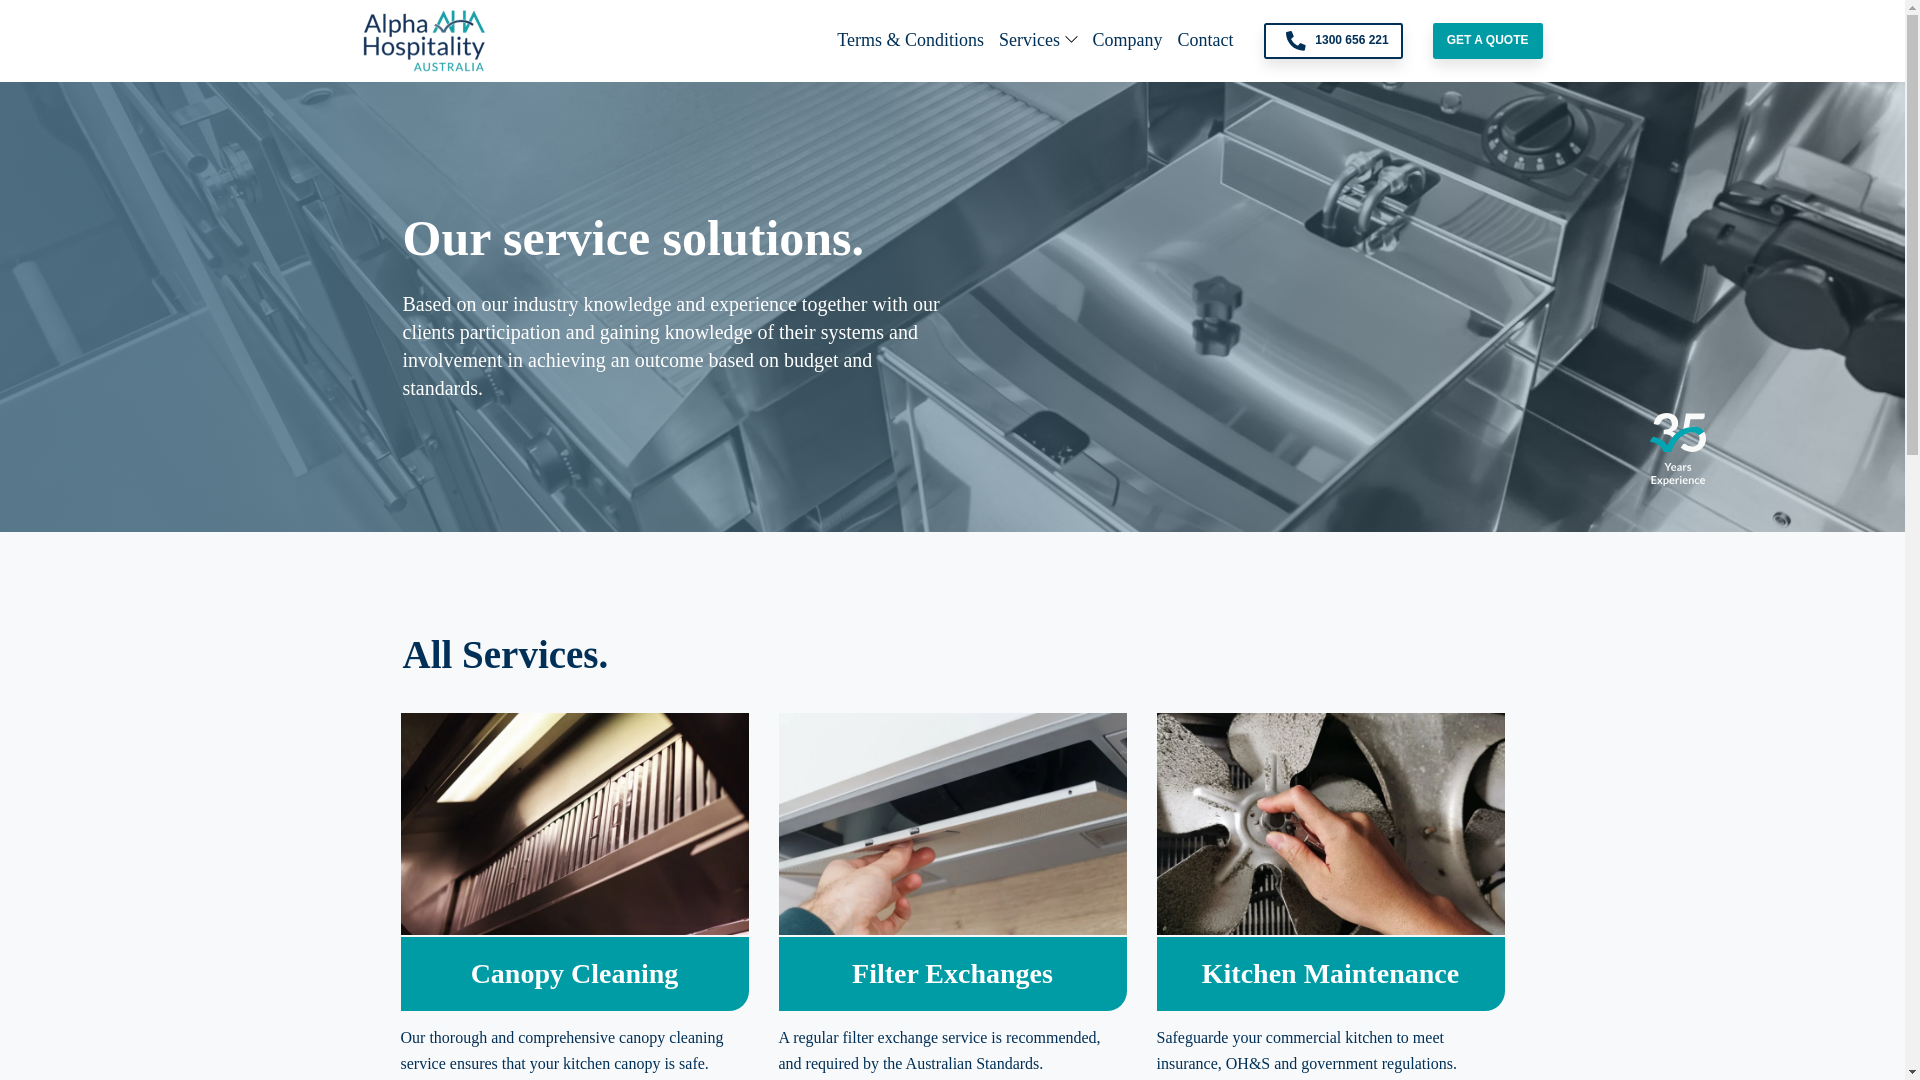 This screenshot has width=1920, height=1080. What do you see at coordinates (1488, 40) in the screenshot?
I see `GET A QUOTE` at bounding box center [1488, 40].